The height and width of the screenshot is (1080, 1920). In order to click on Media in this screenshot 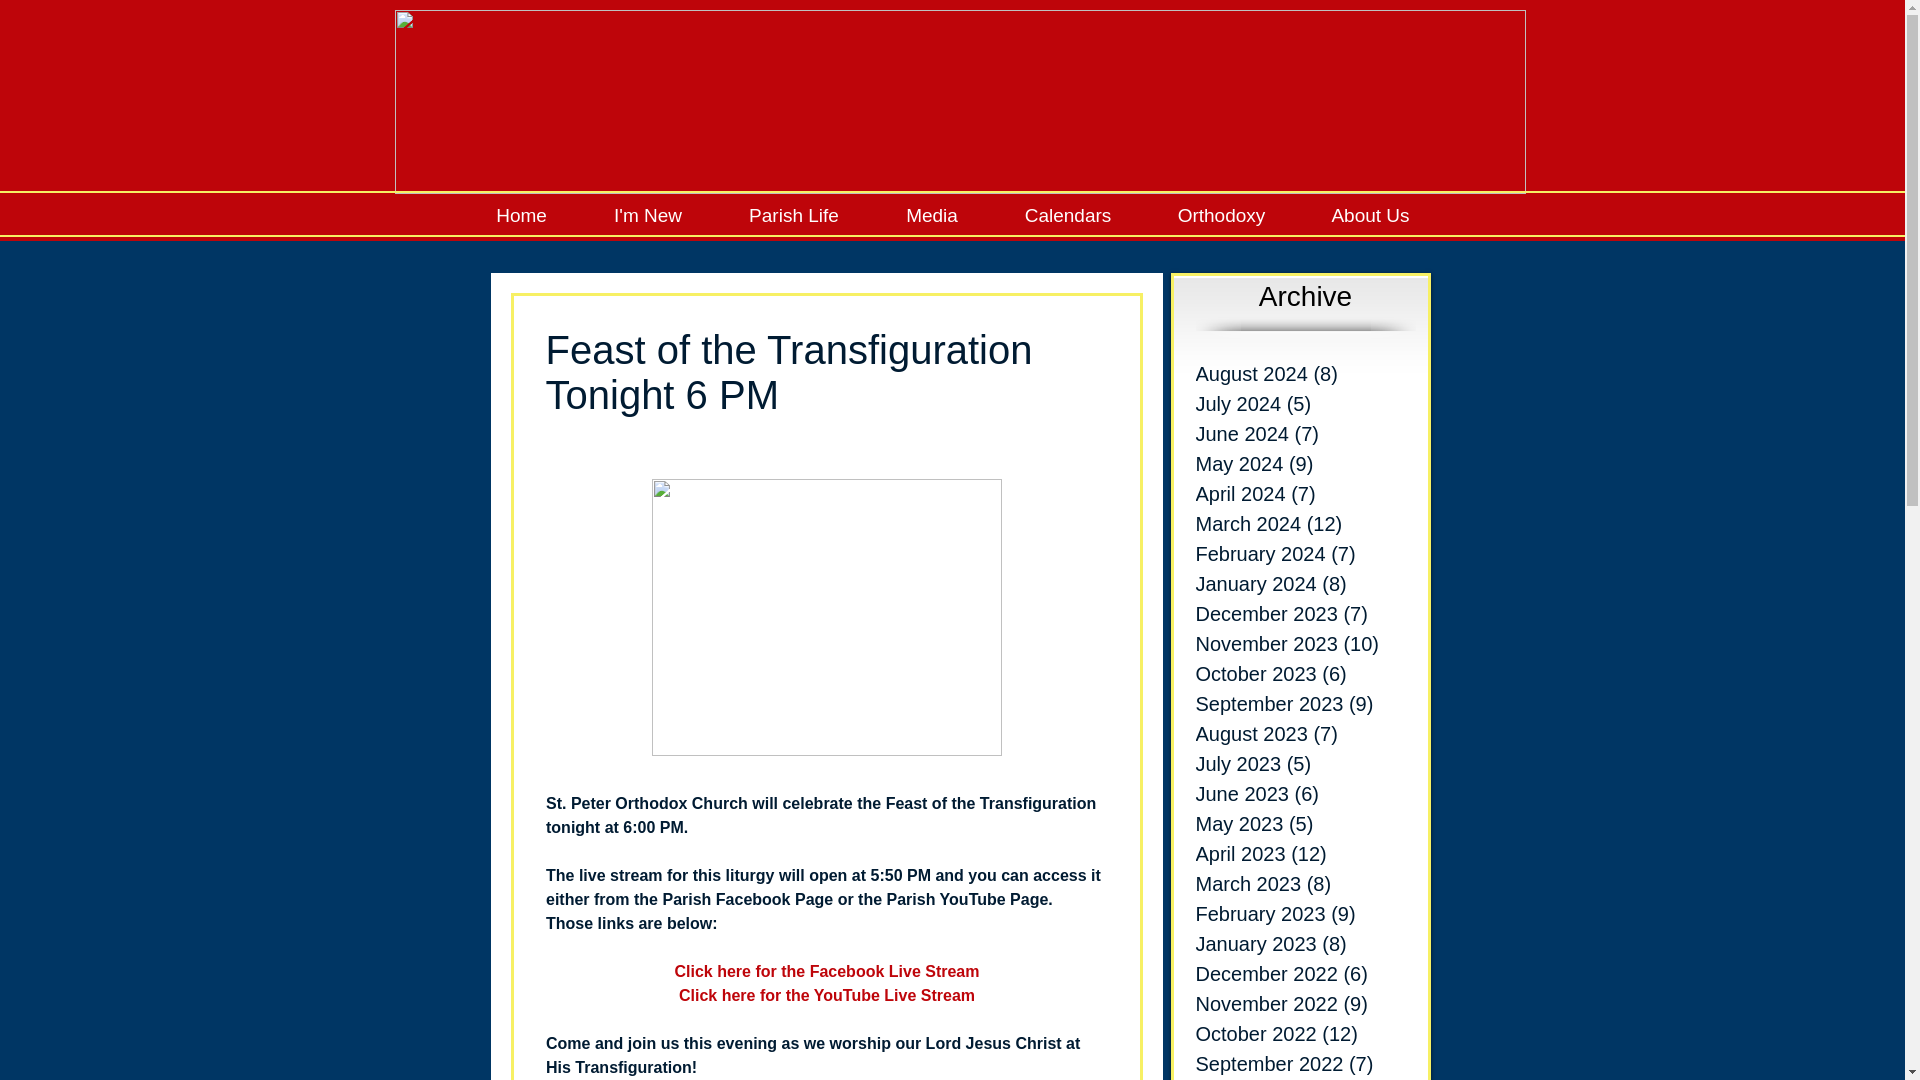, I will do `click(930, 216)`.